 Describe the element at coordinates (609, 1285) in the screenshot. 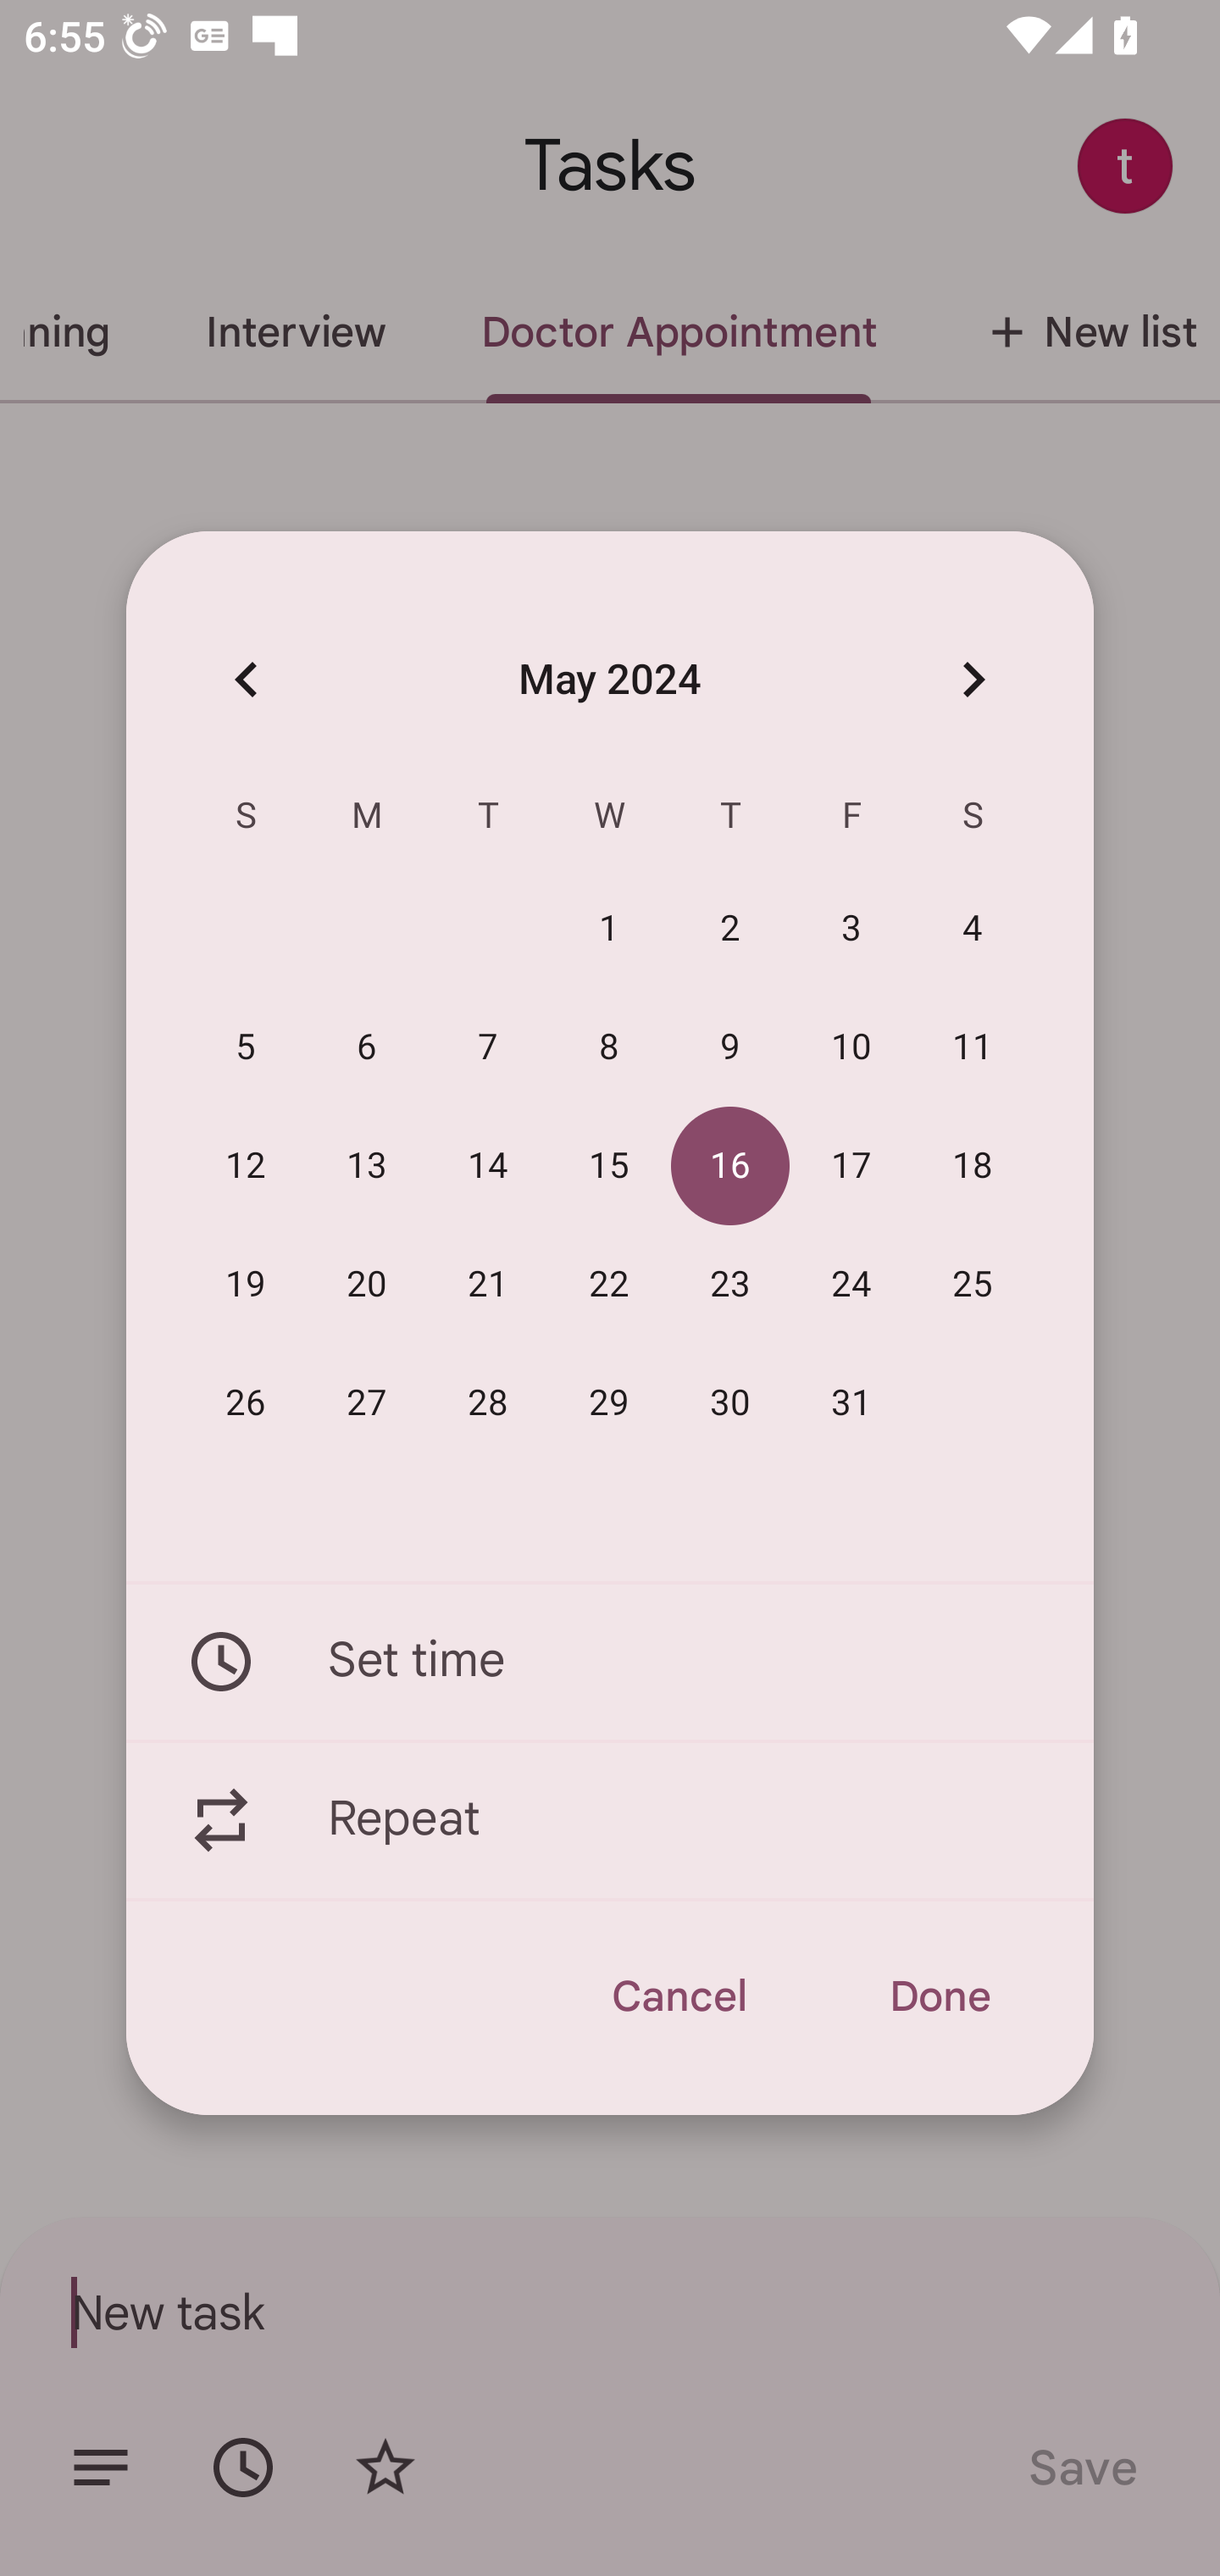

I see `22 22 May 2024` at that location.